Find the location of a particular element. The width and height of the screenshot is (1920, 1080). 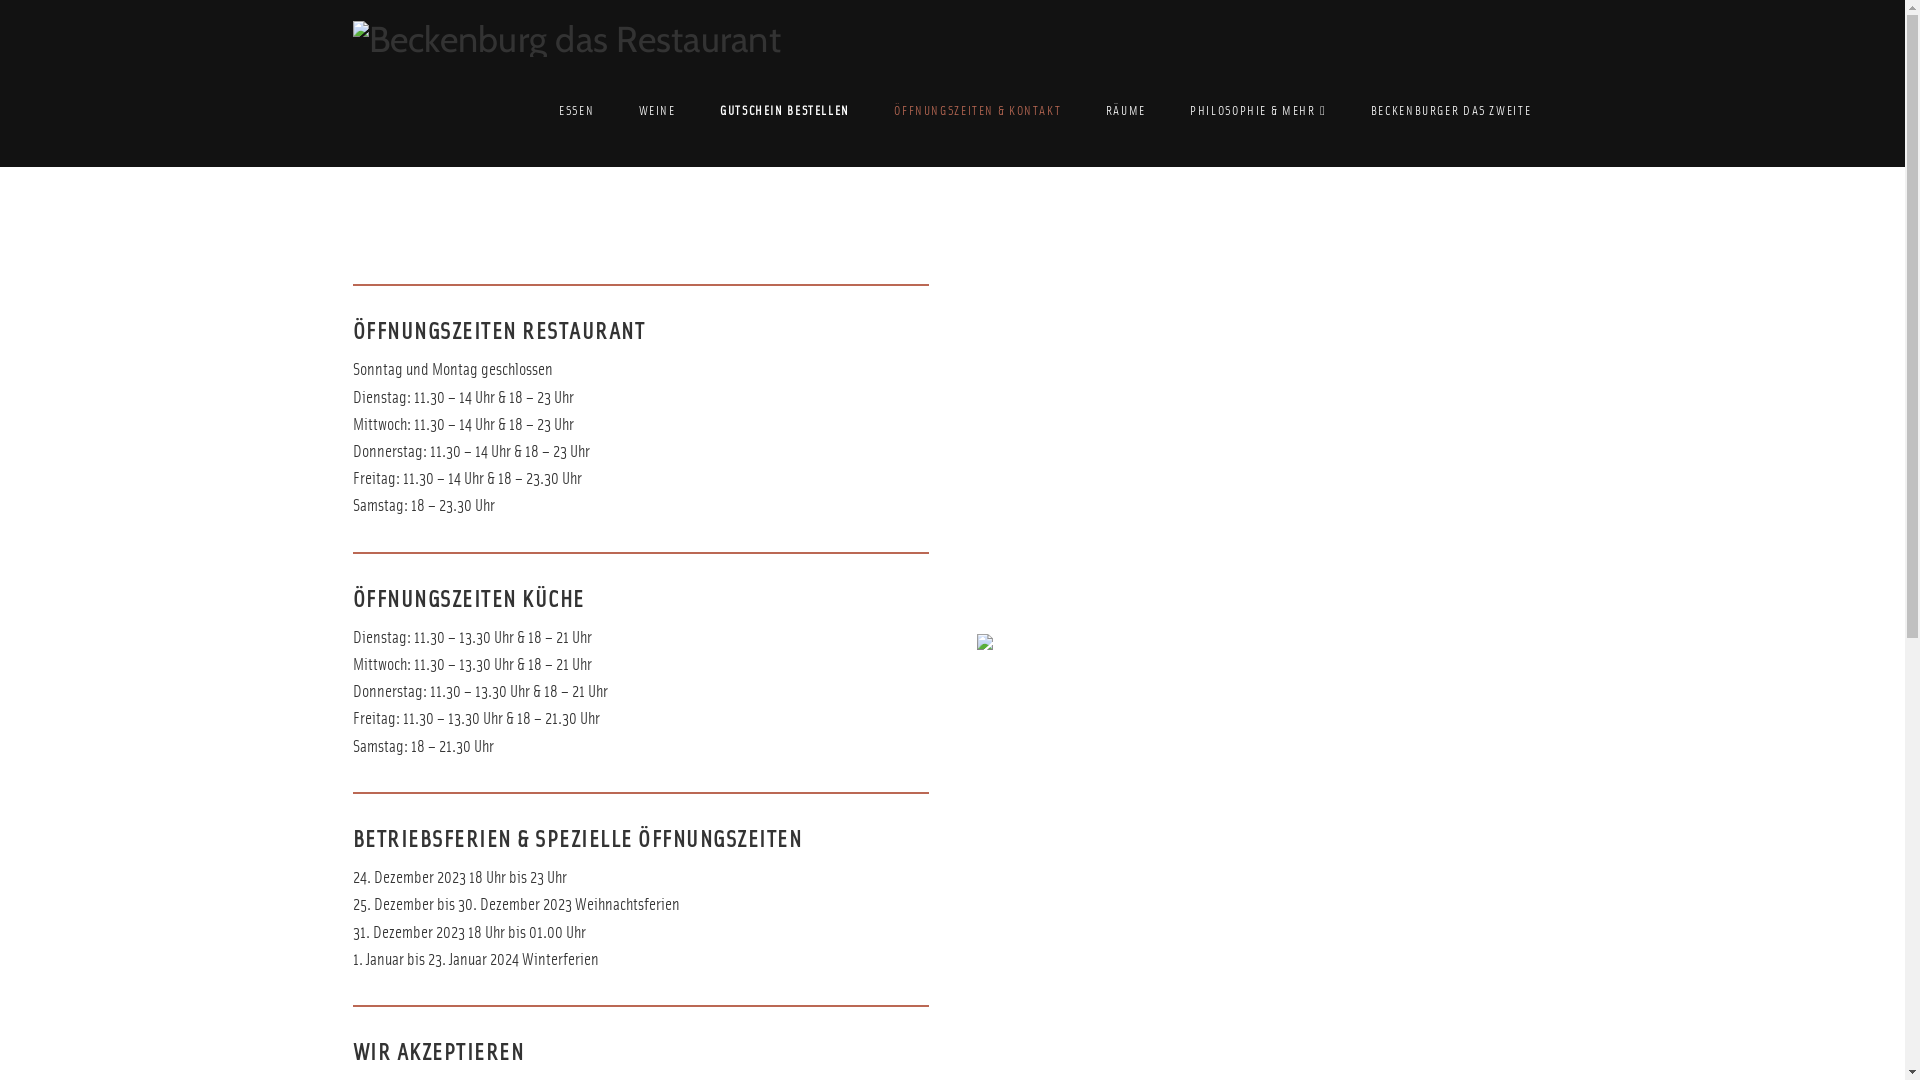

WEINE is located at coordinates (657, 112).